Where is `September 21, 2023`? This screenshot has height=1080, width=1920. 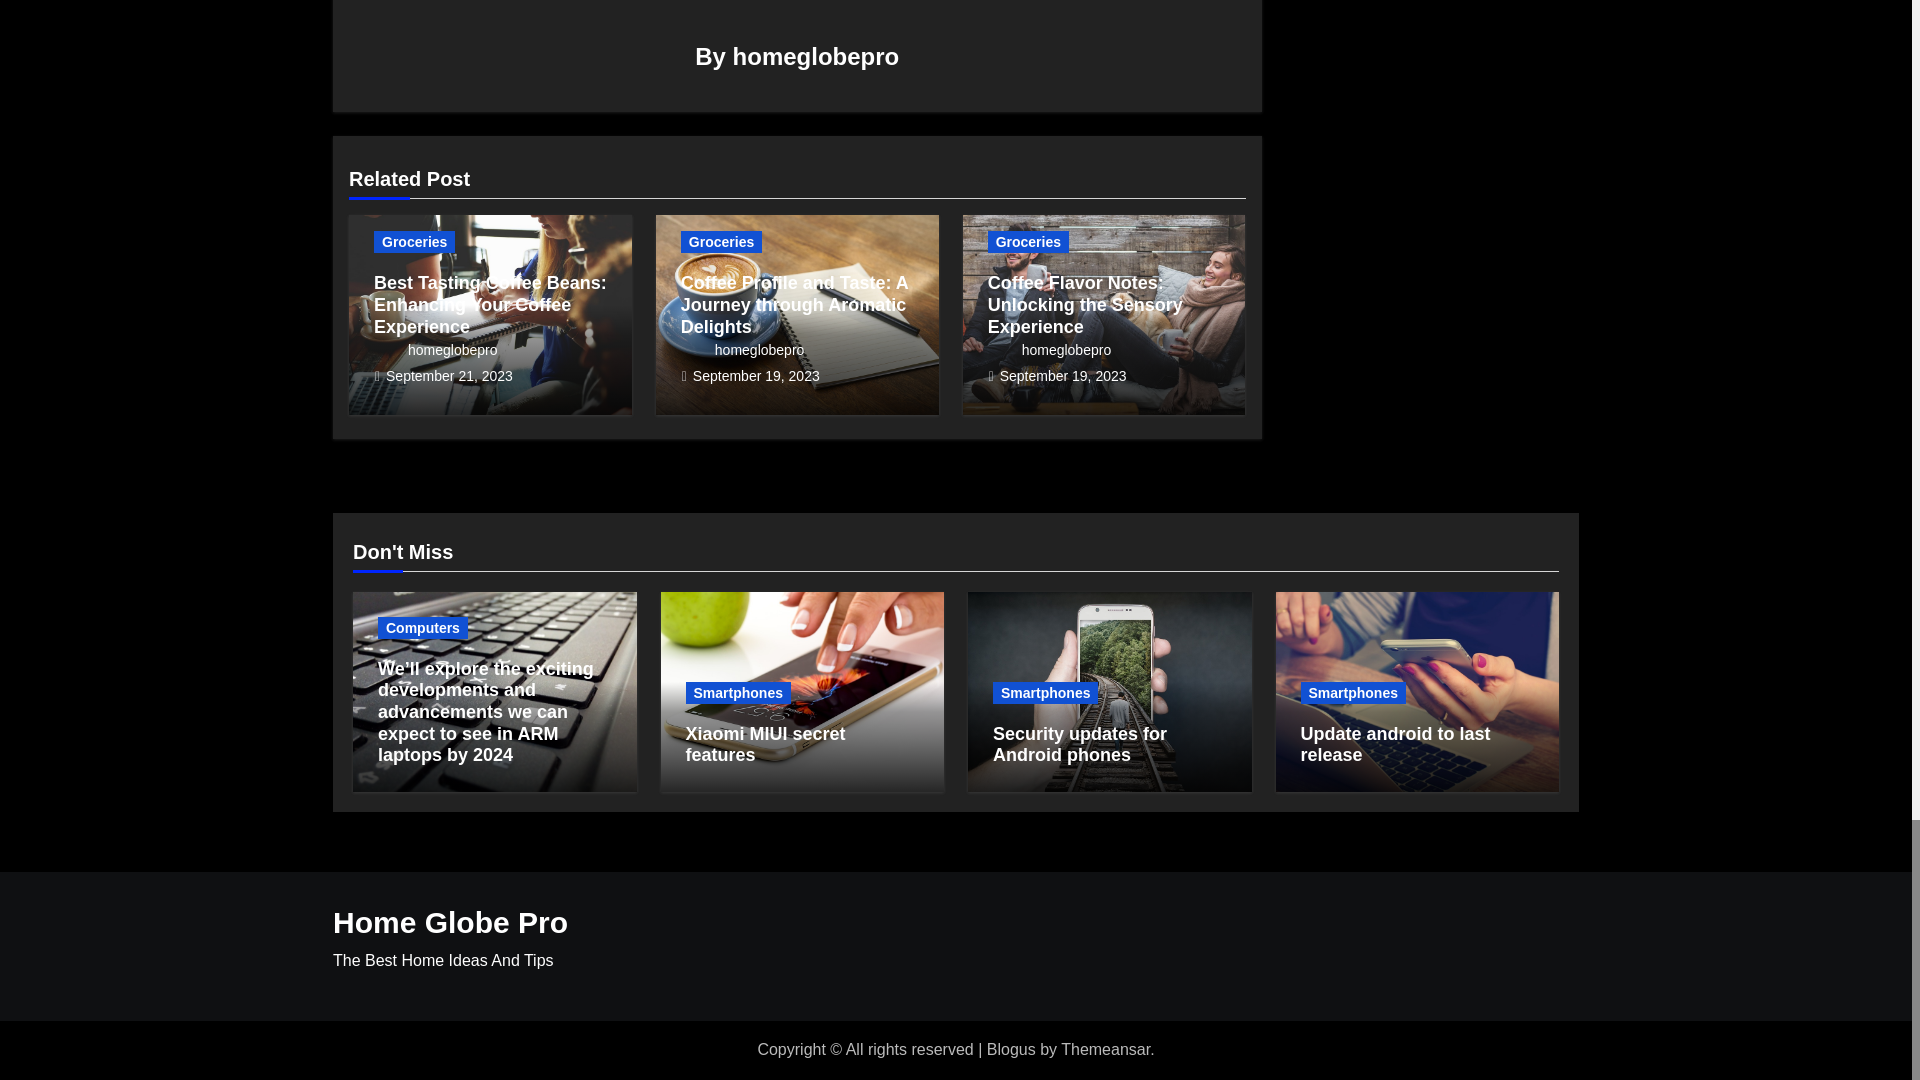
September 21, 2023 is located at coordinates (448, 376).